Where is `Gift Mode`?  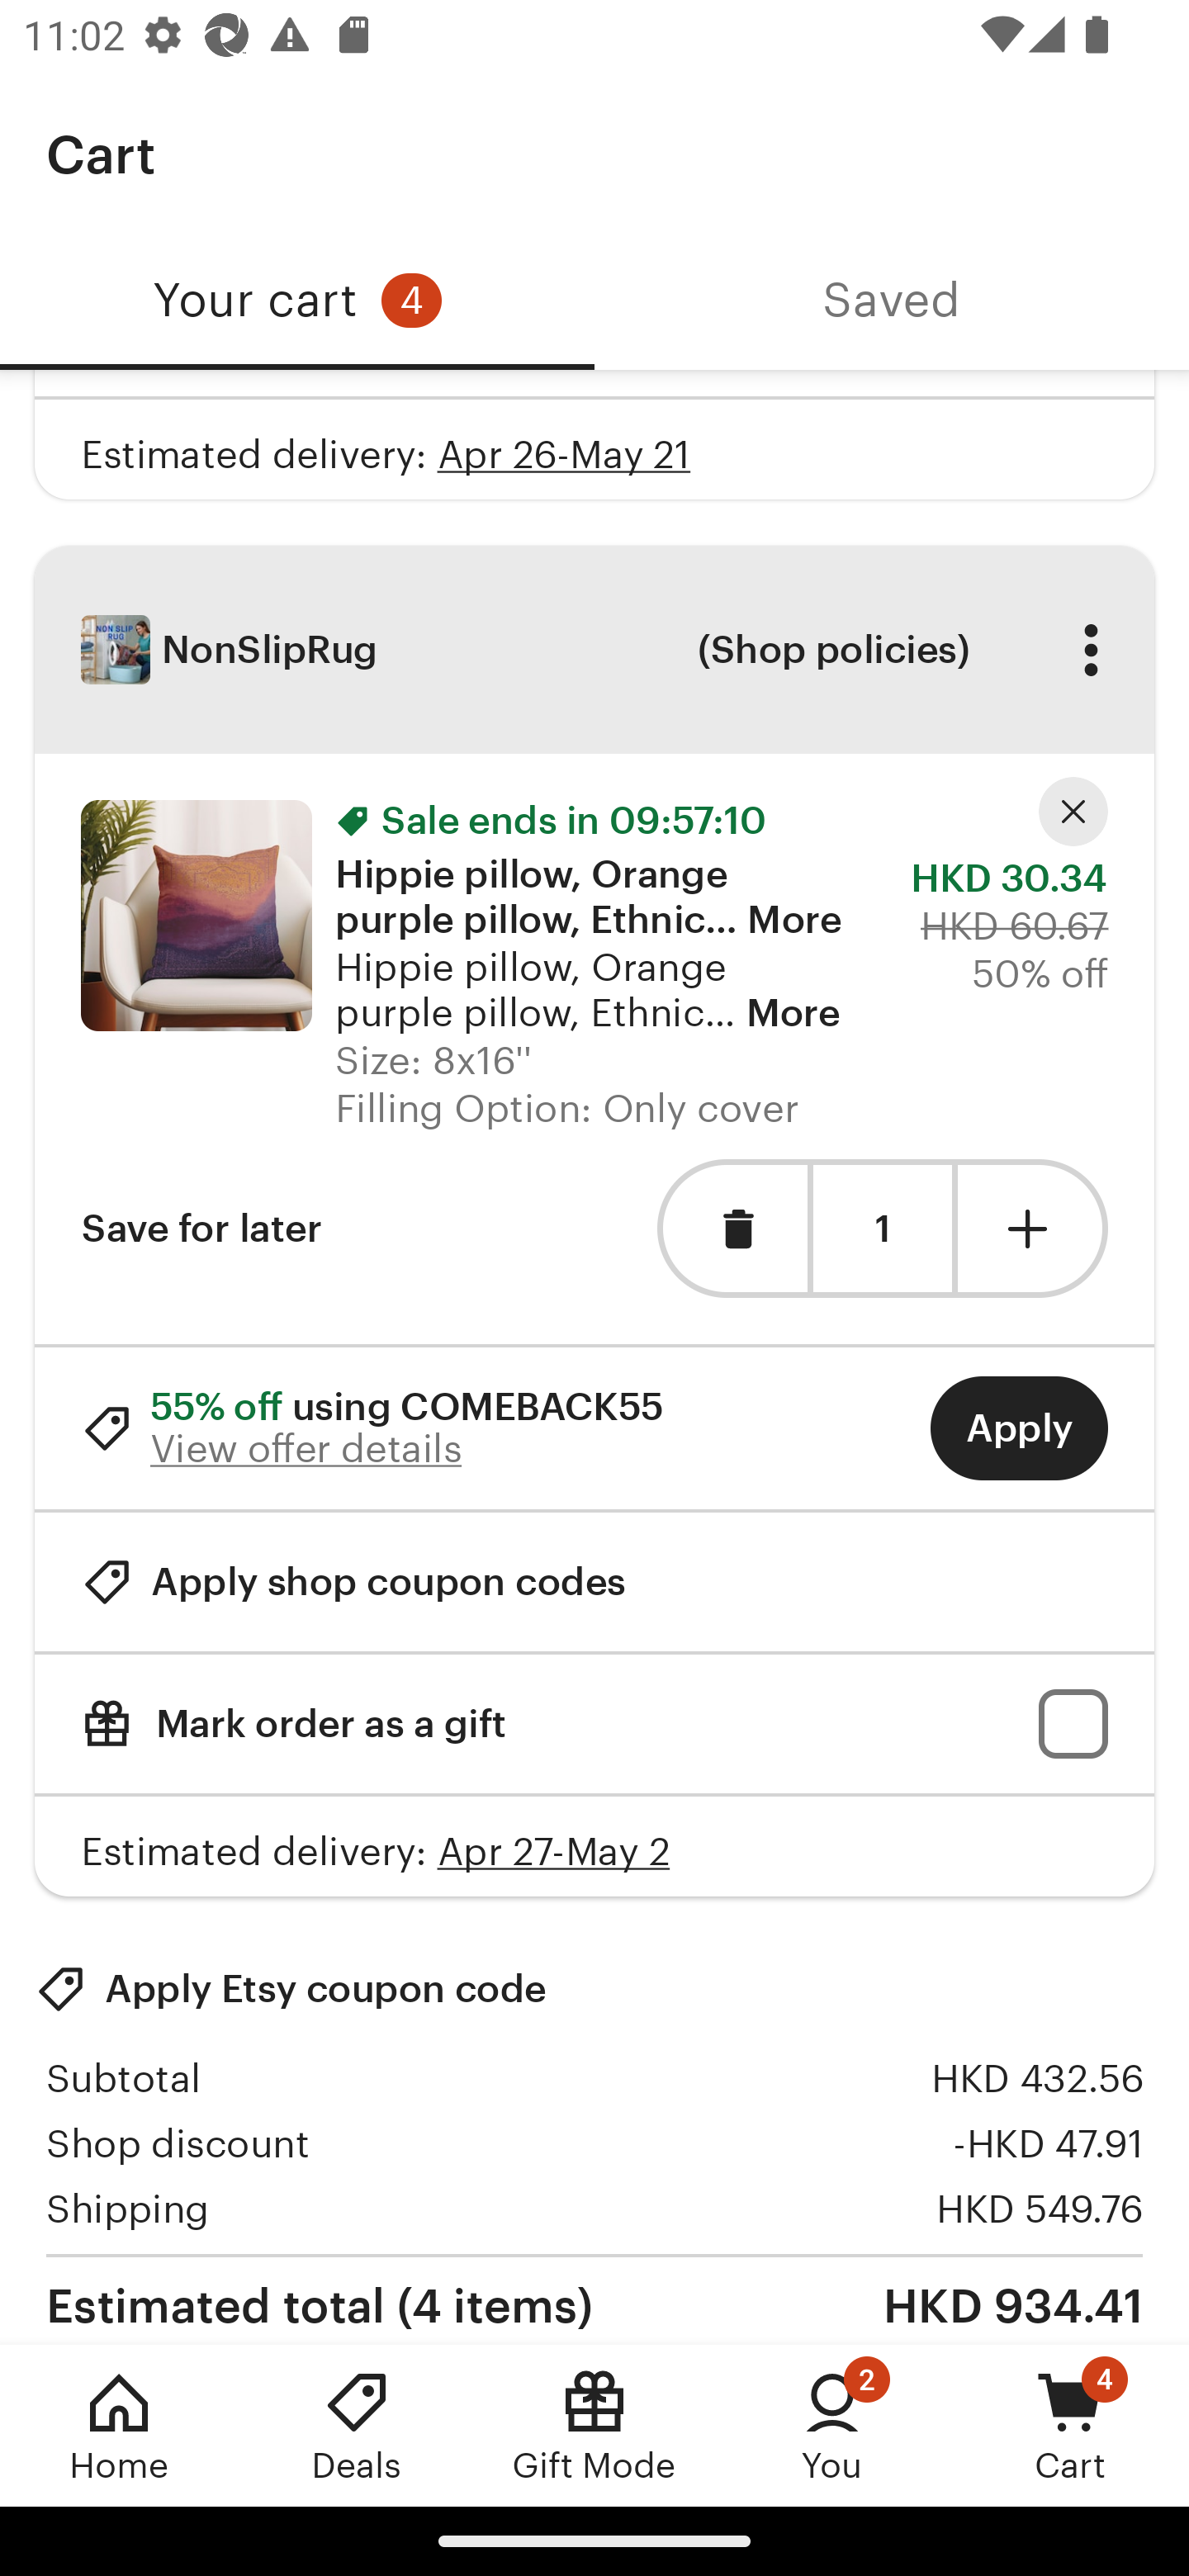 Gift Mode is located at coordinates (594, 2425).